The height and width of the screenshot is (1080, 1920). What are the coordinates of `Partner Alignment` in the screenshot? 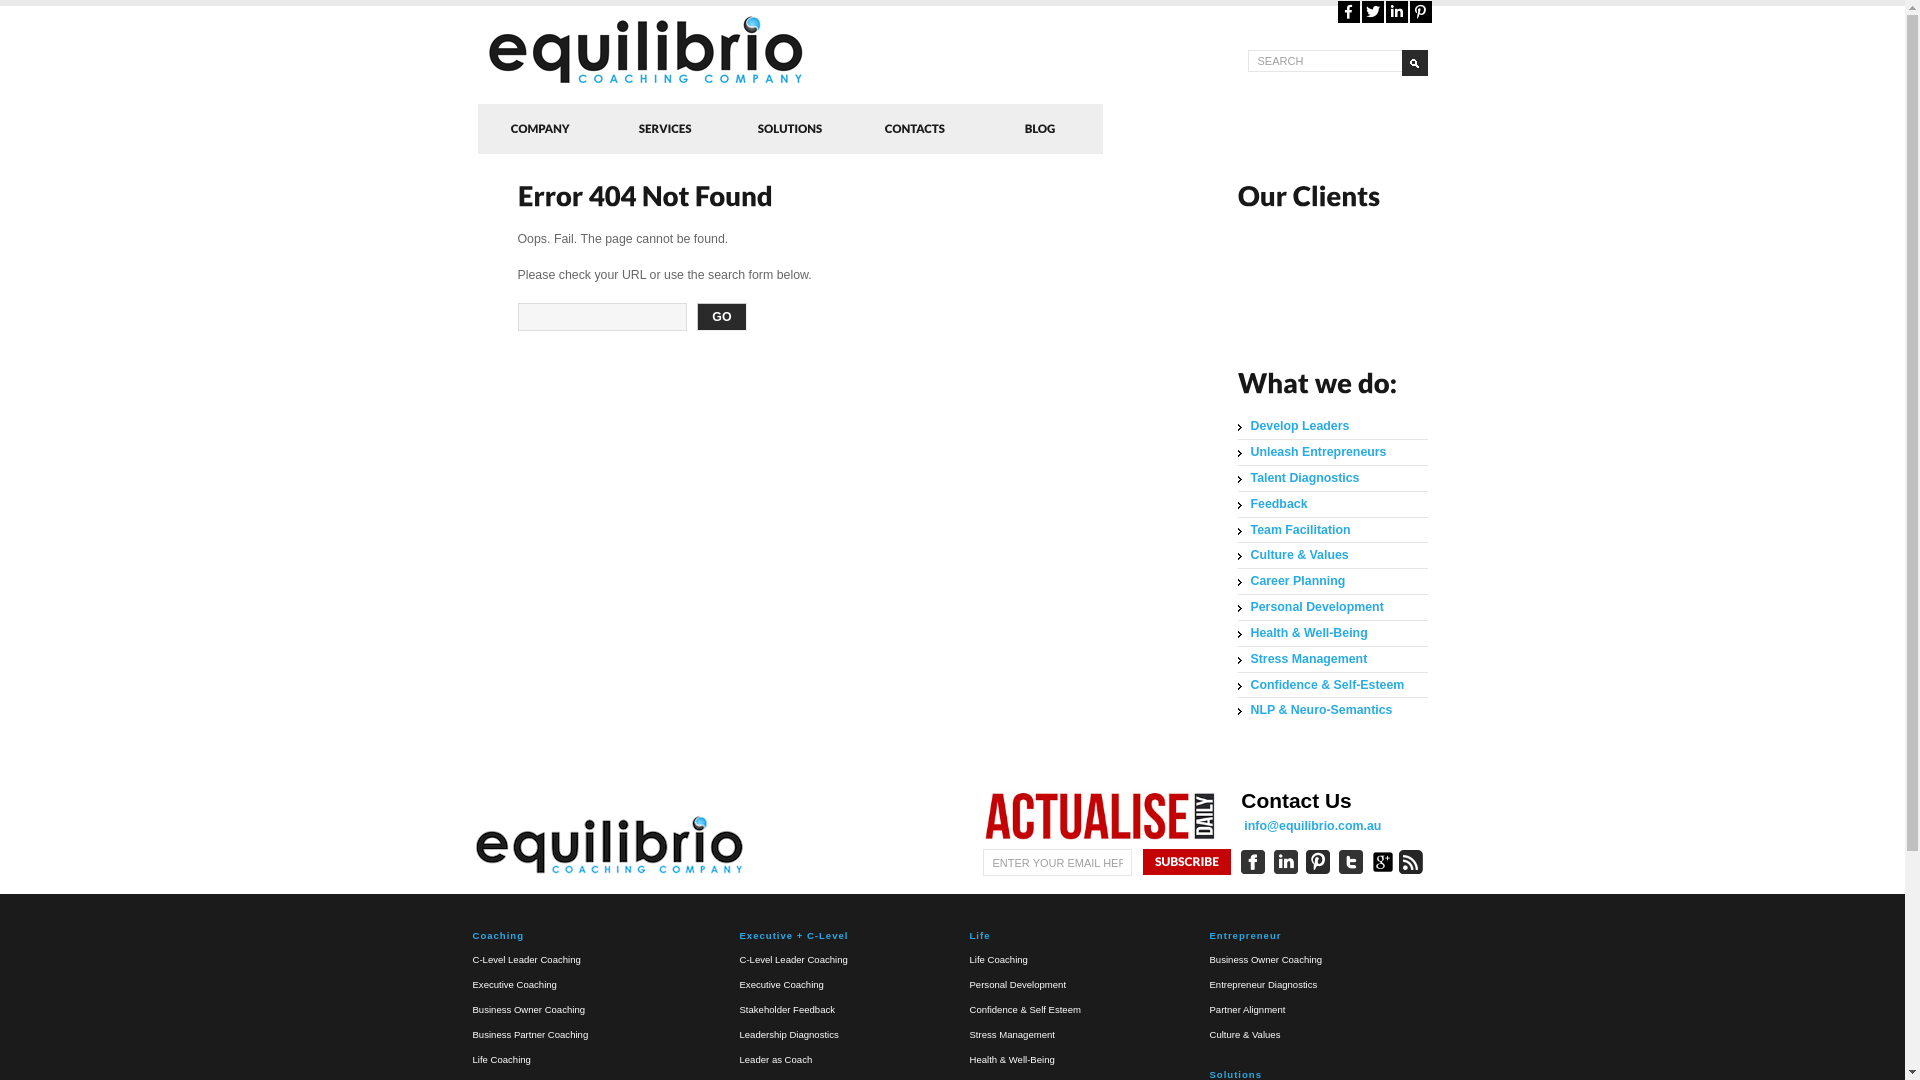 It's located at (1248, 1010).